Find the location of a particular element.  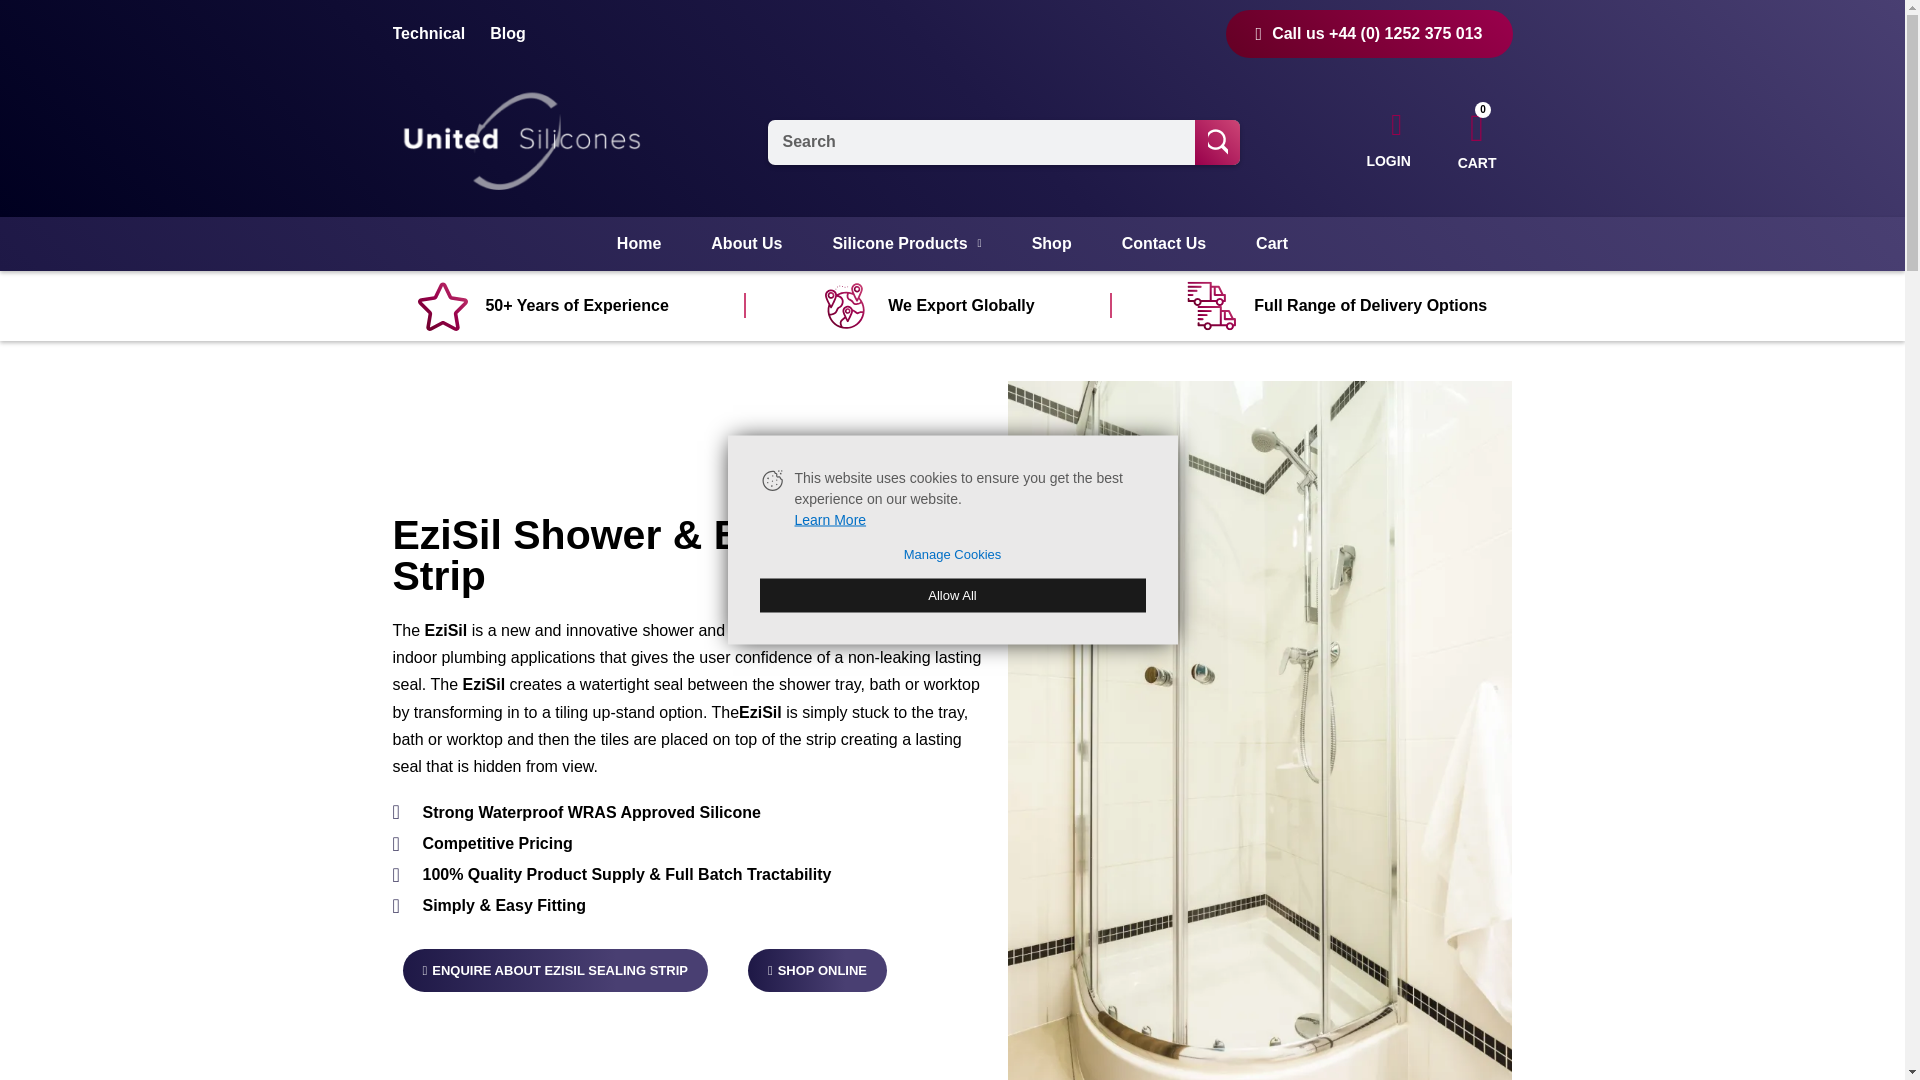

About Us is located at coordinates (746, 244).